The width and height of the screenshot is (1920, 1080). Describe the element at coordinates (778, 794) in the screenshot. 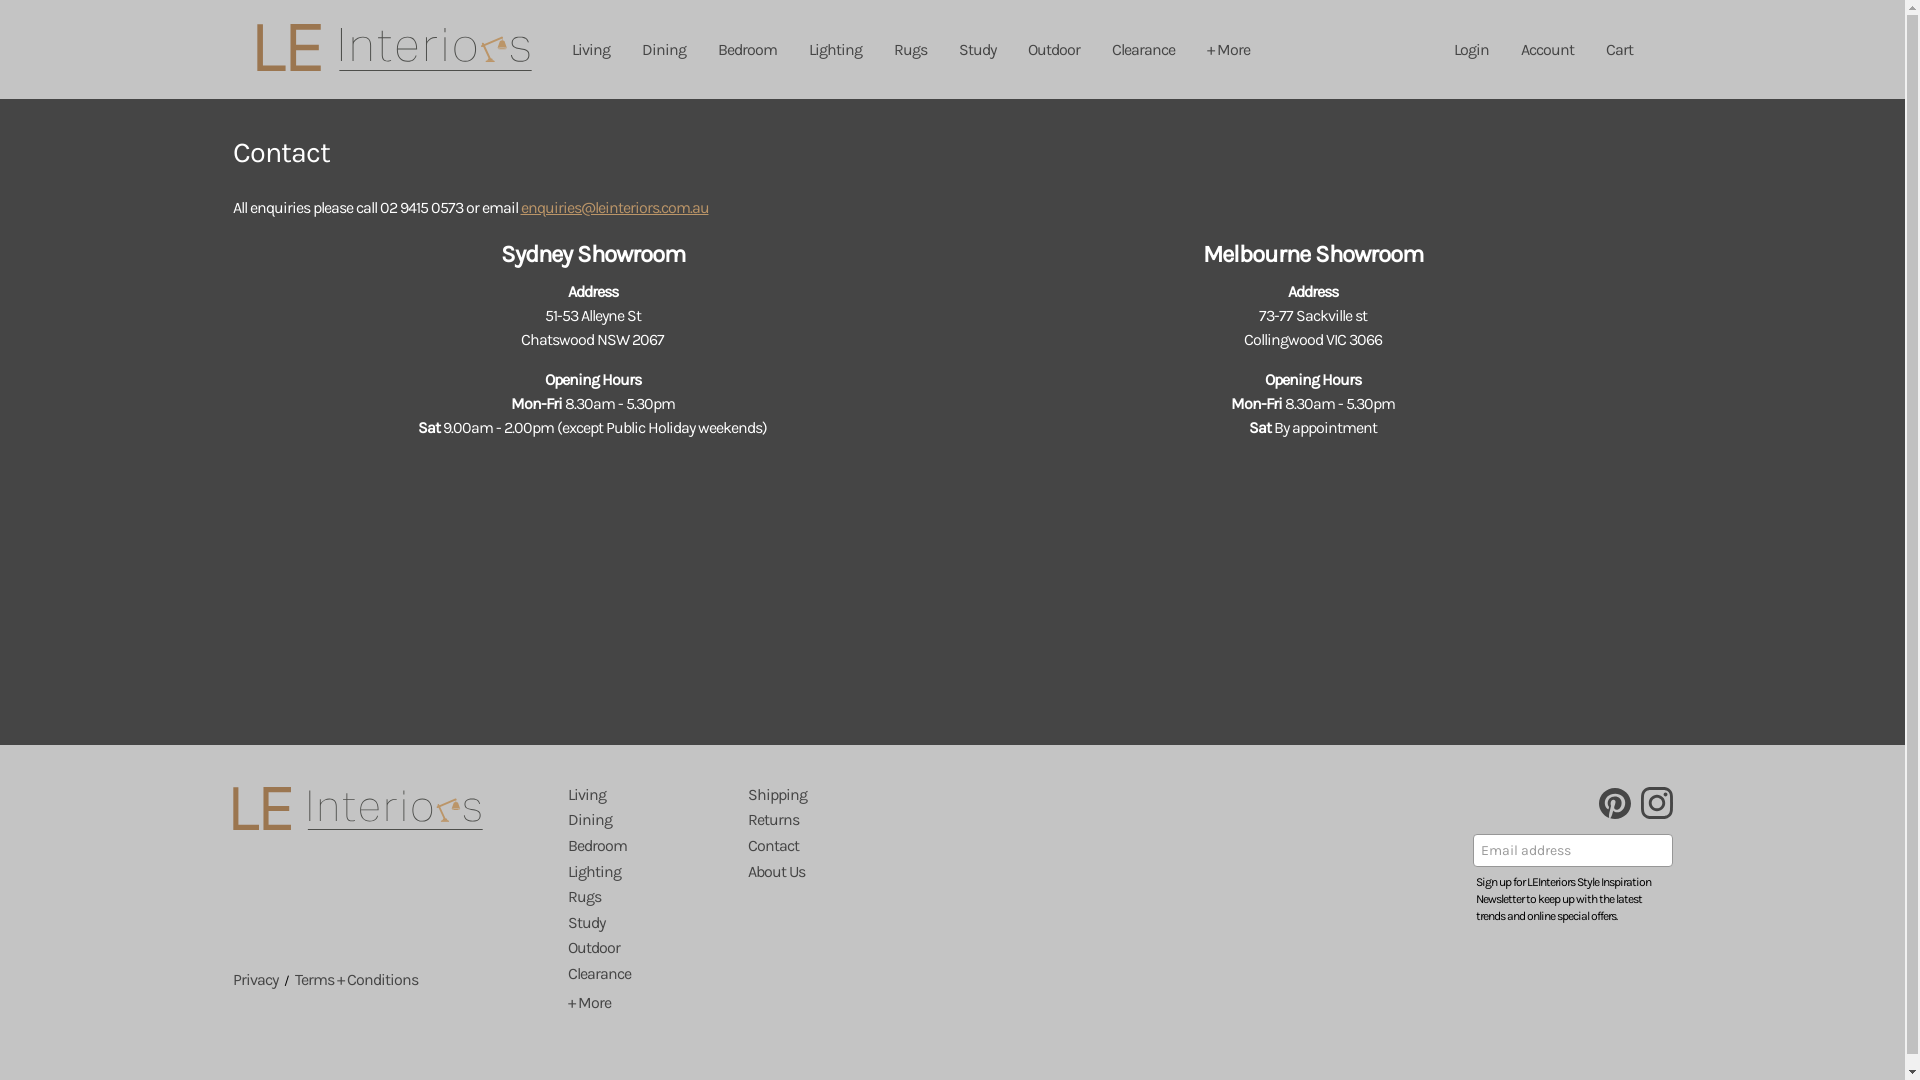

I see `Shipping` at that location.